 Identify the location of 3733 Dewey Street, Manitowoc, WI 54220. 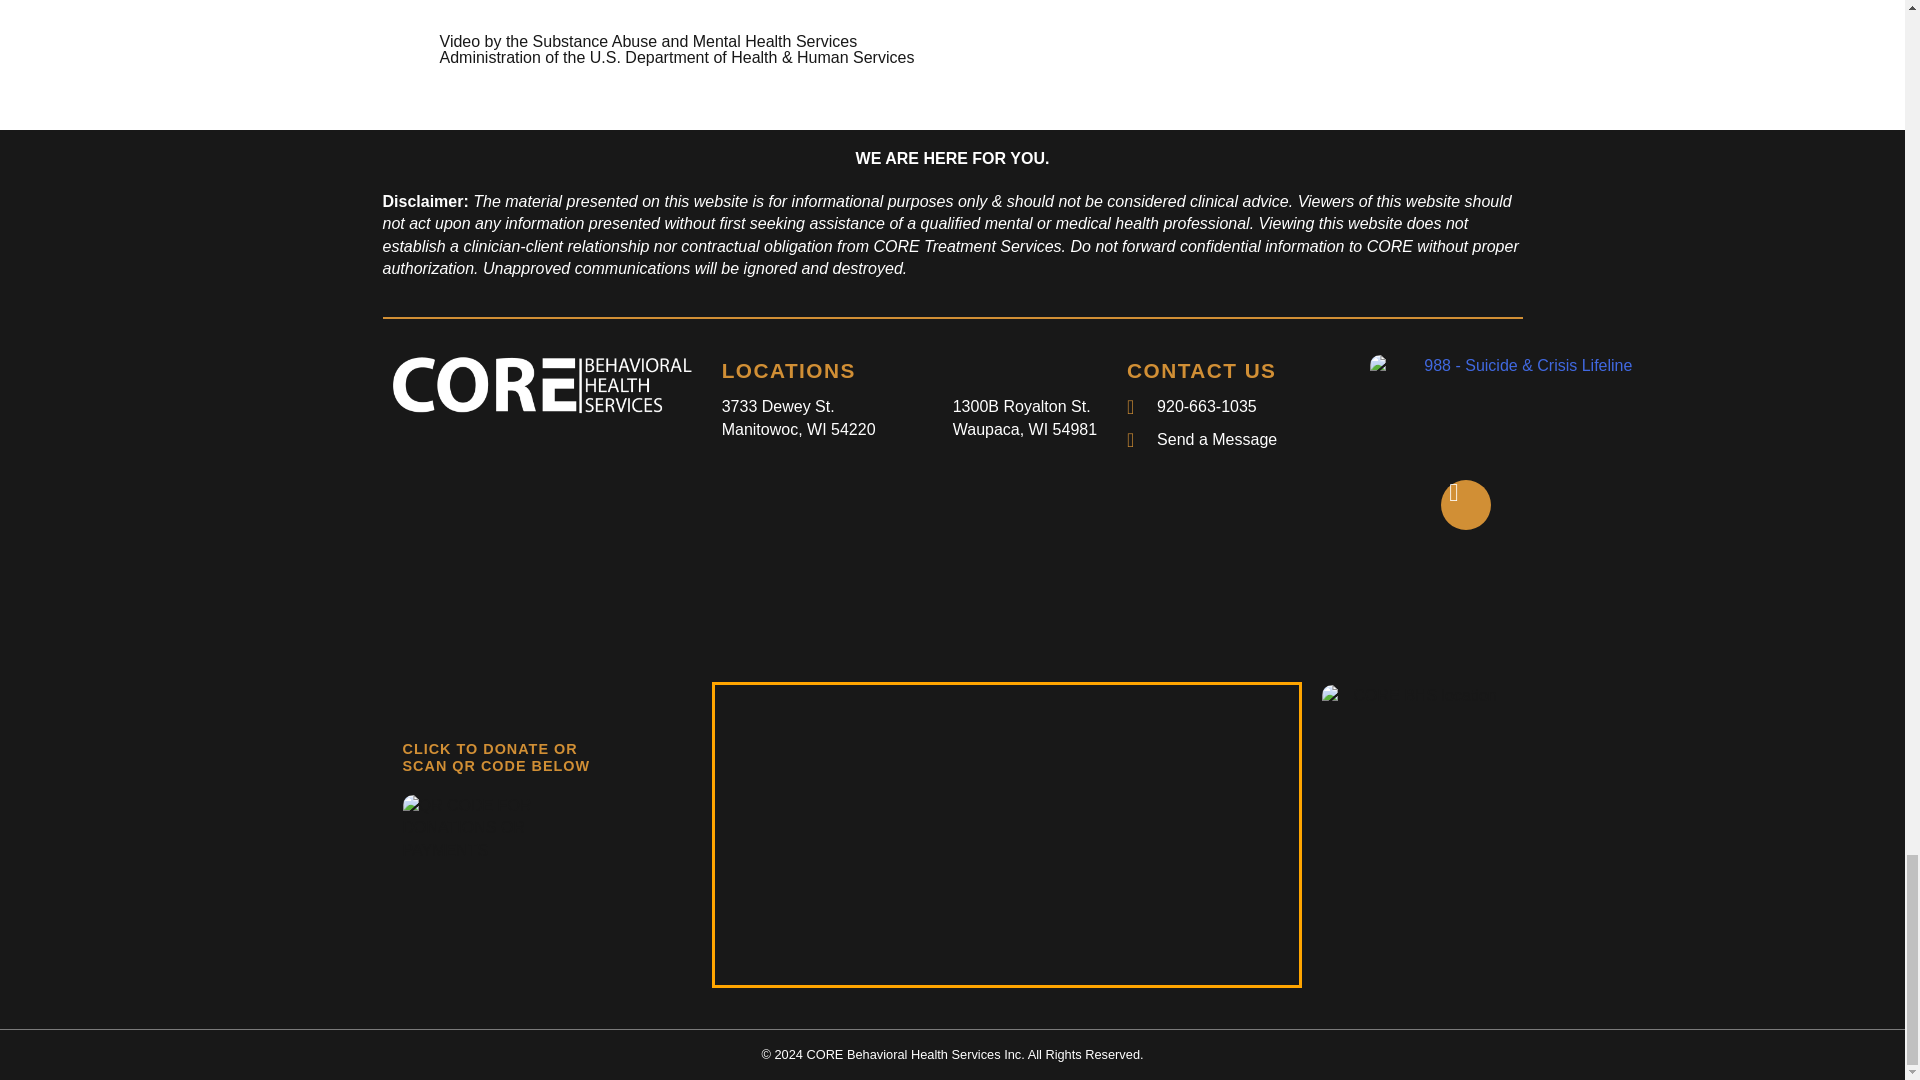
(1006, 834).